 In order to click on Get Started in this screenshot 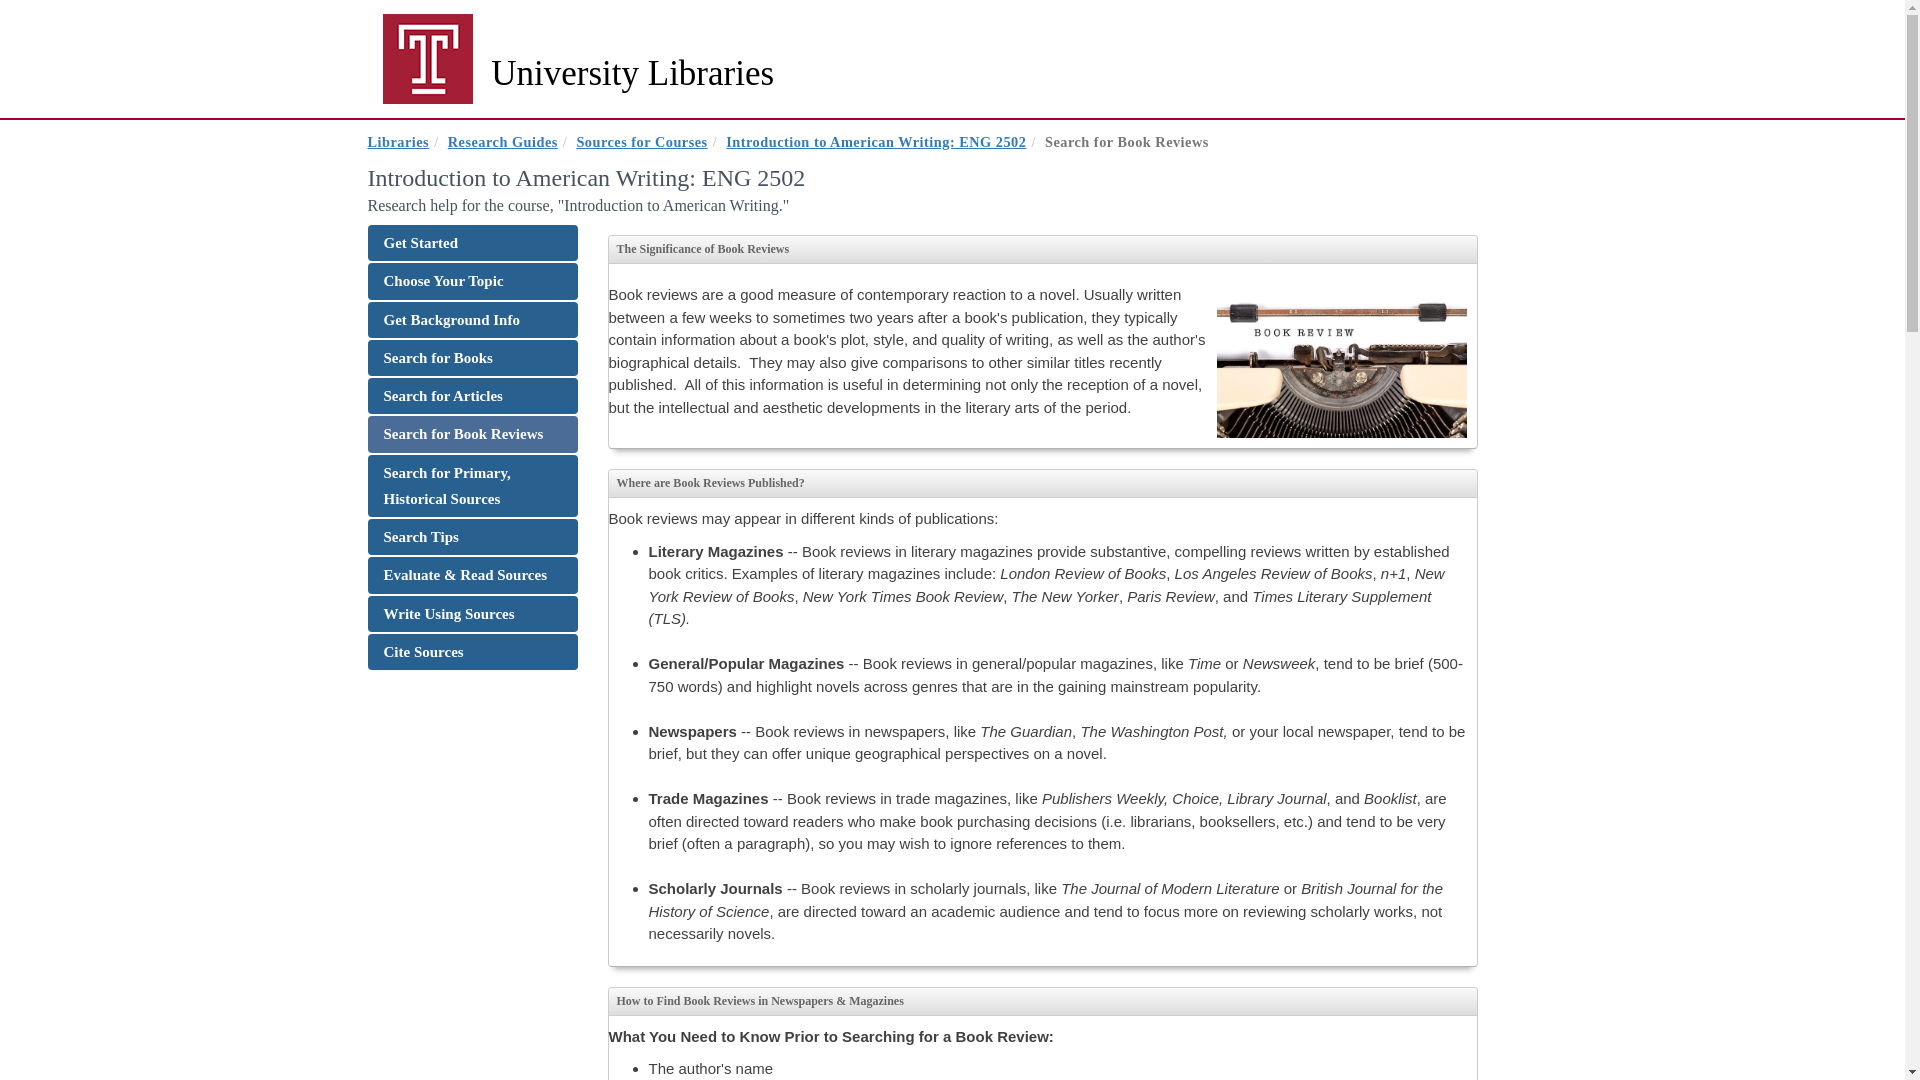, I will do `click(472, 242)`.